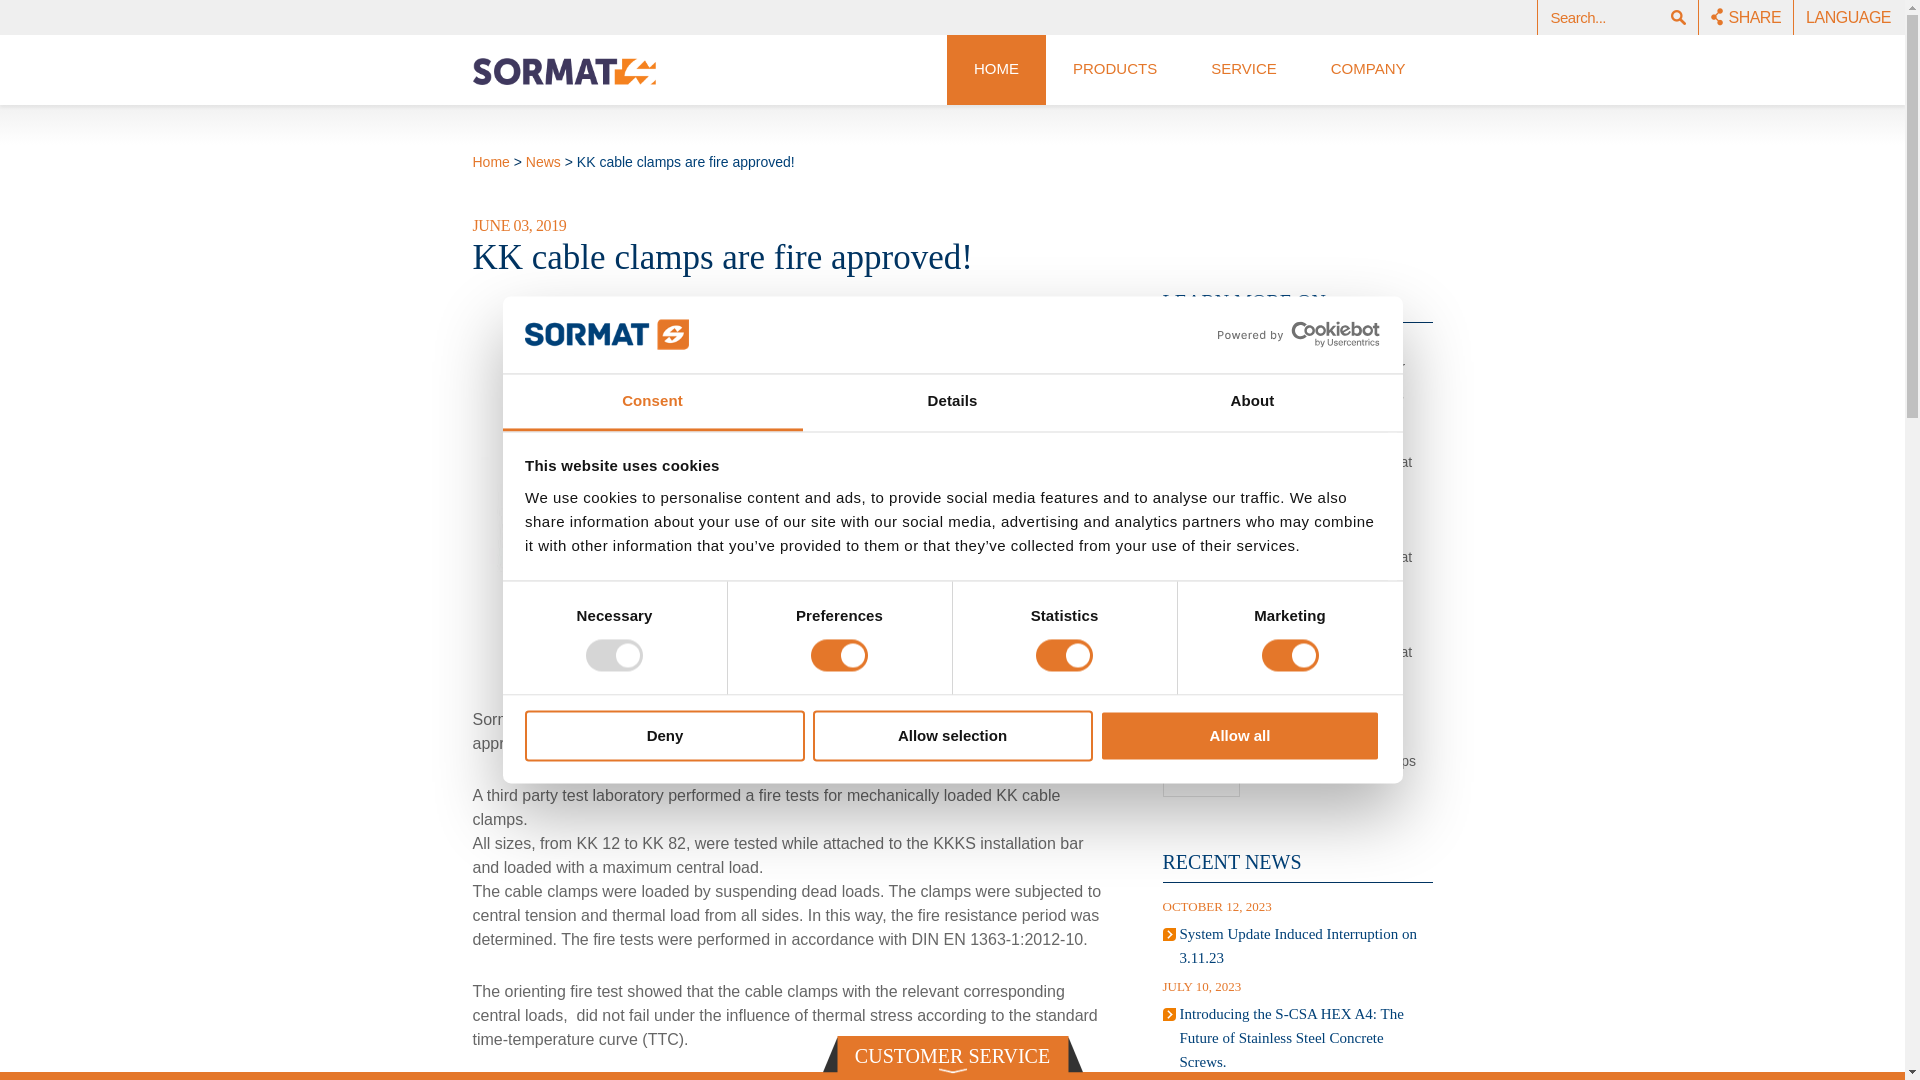  Describe the element at coordinates (952, 735) in the screenshot. I see `Allow selection` at that location.